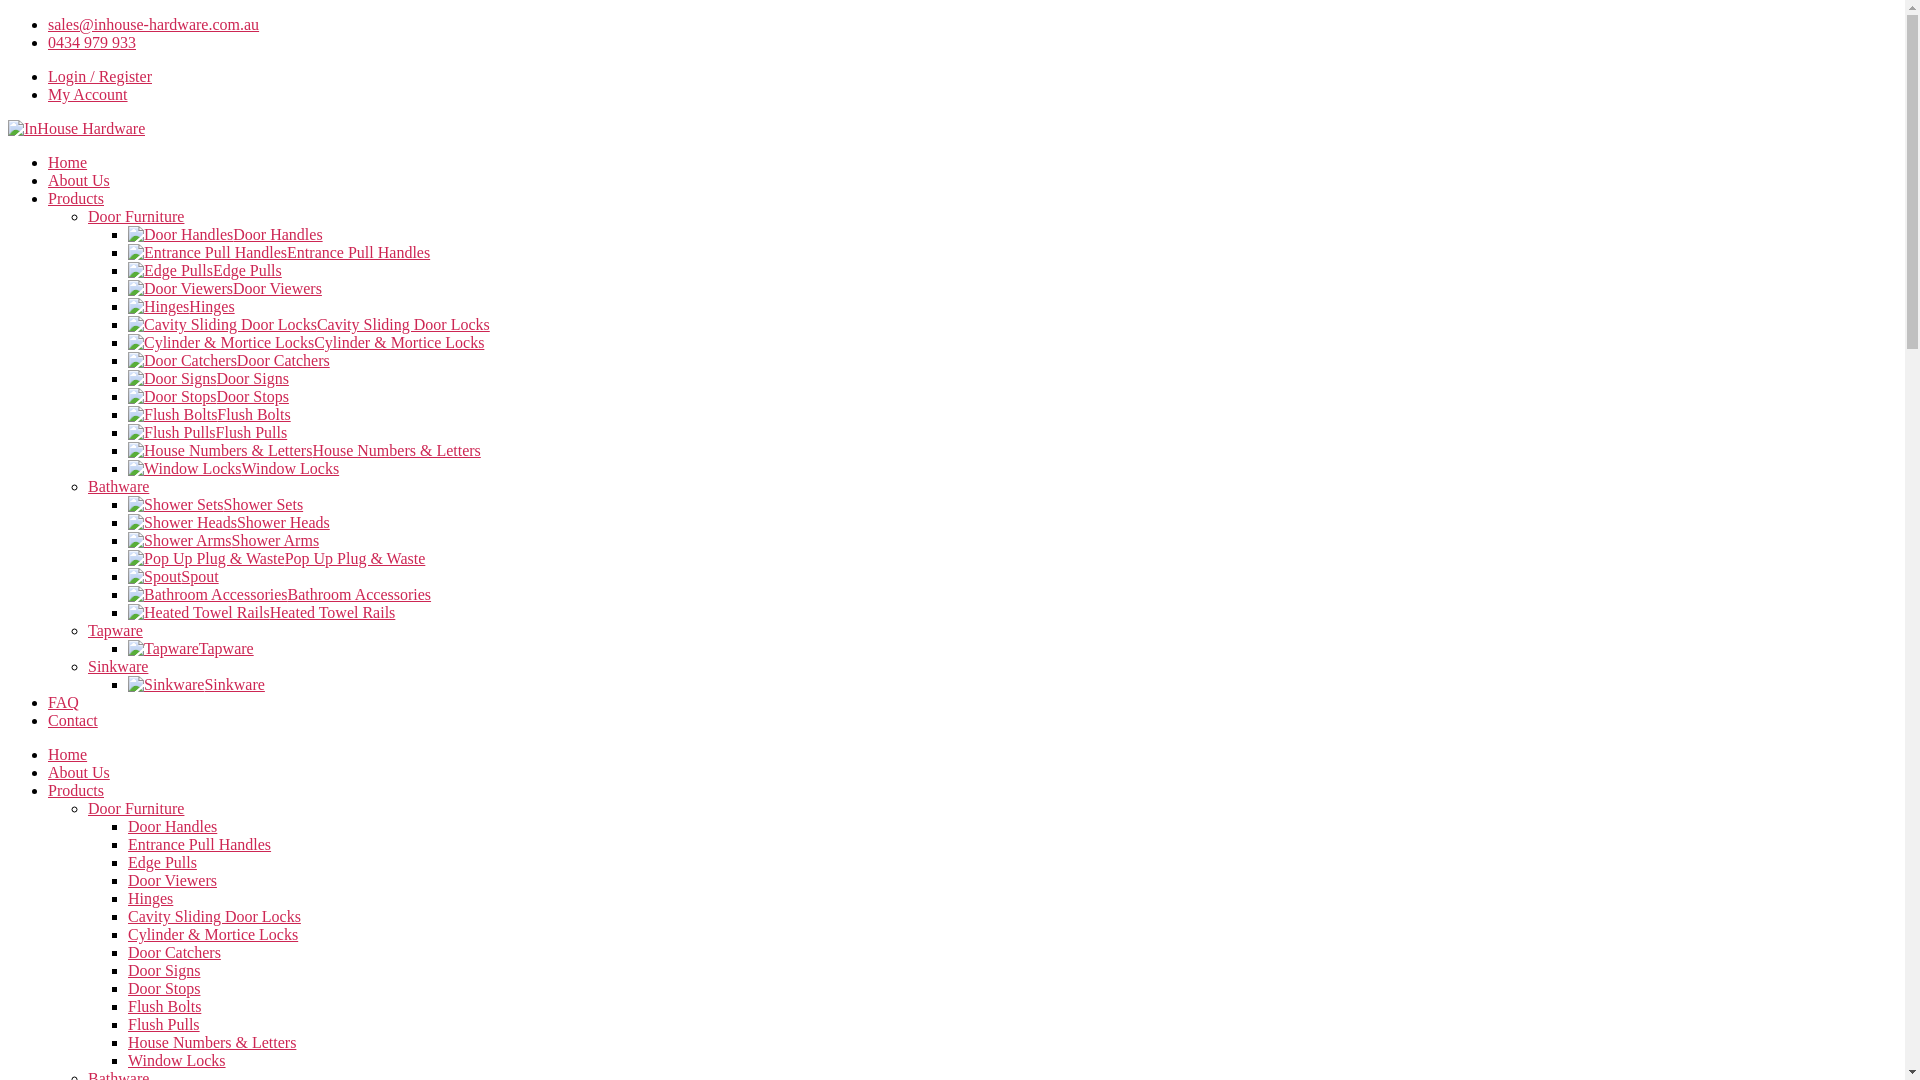 The height and width of the screenshot is (1080, 1920). Describe the element at coordinates (177, 1060) in the screenshot. I see `Window Locks` at that location.